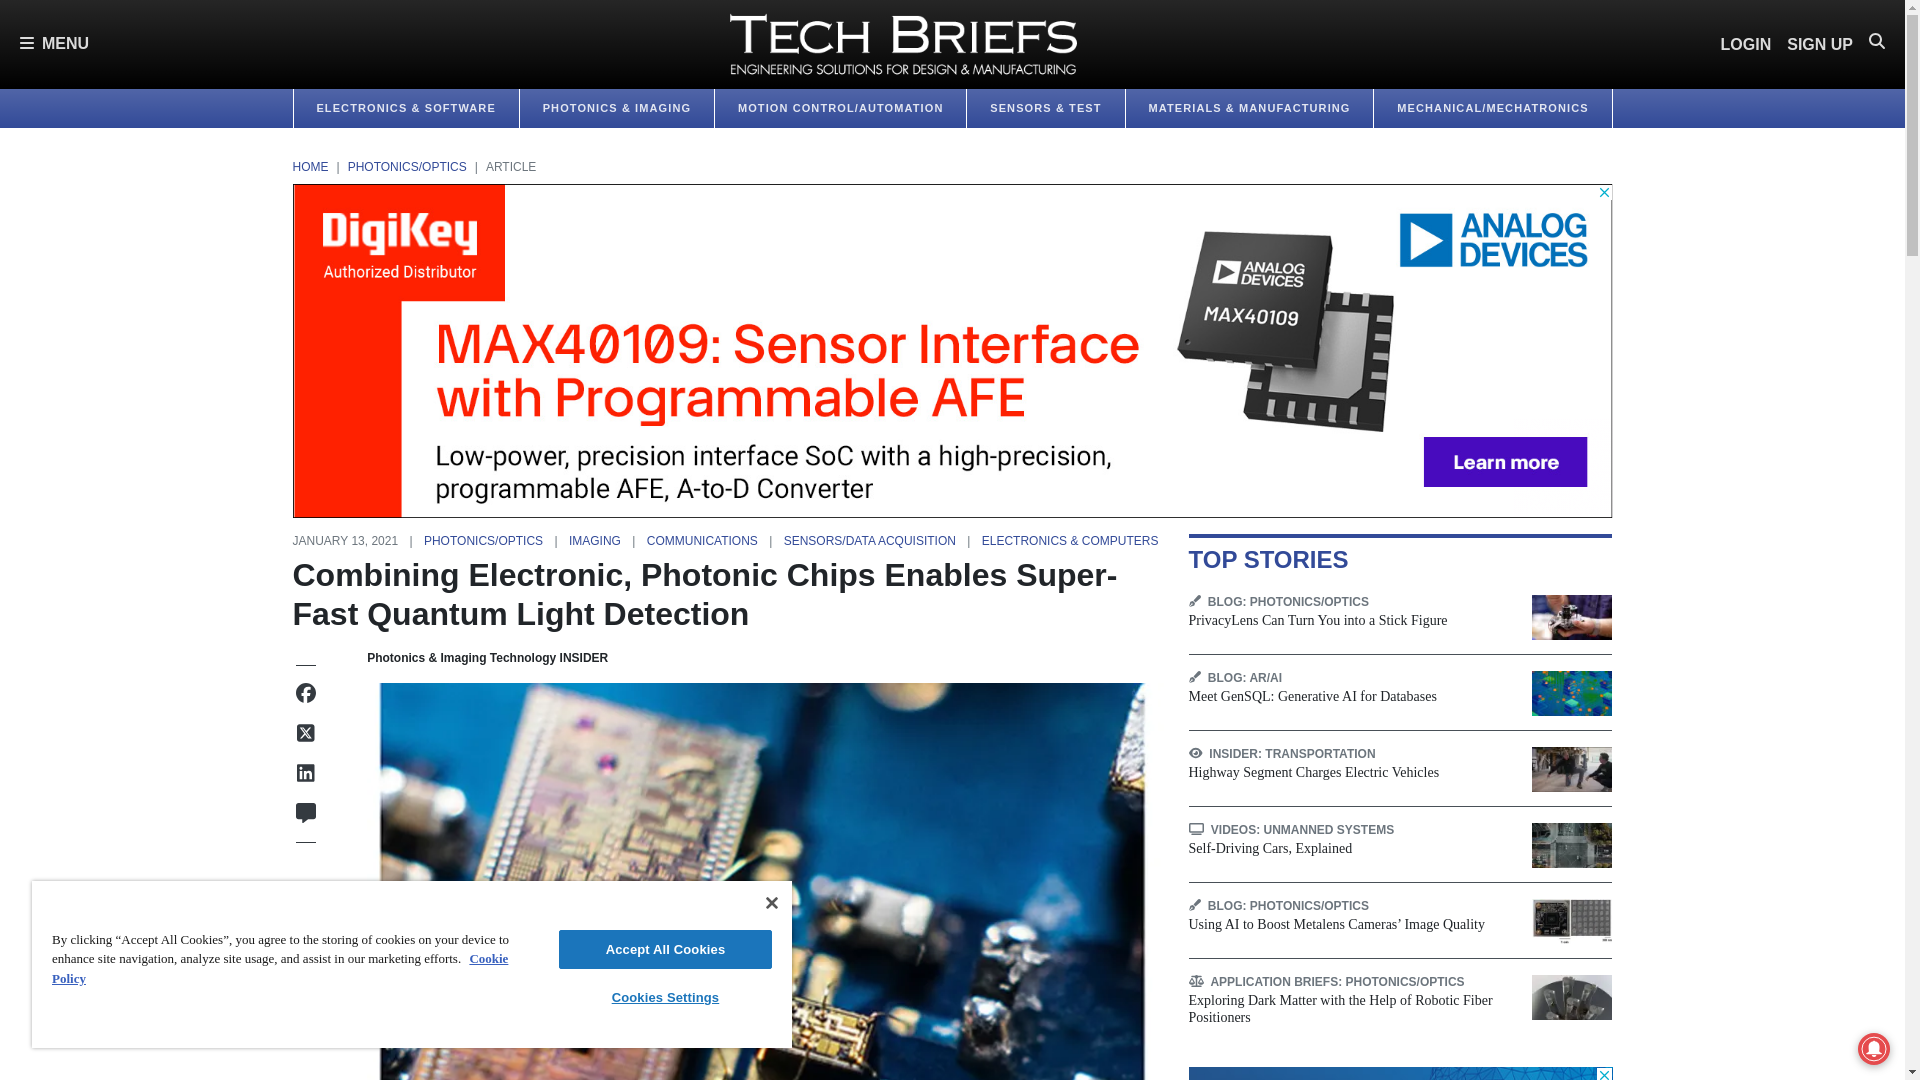 This screenshot has height=1080, width=1920. I want to click on MENU, so click(54, 44).